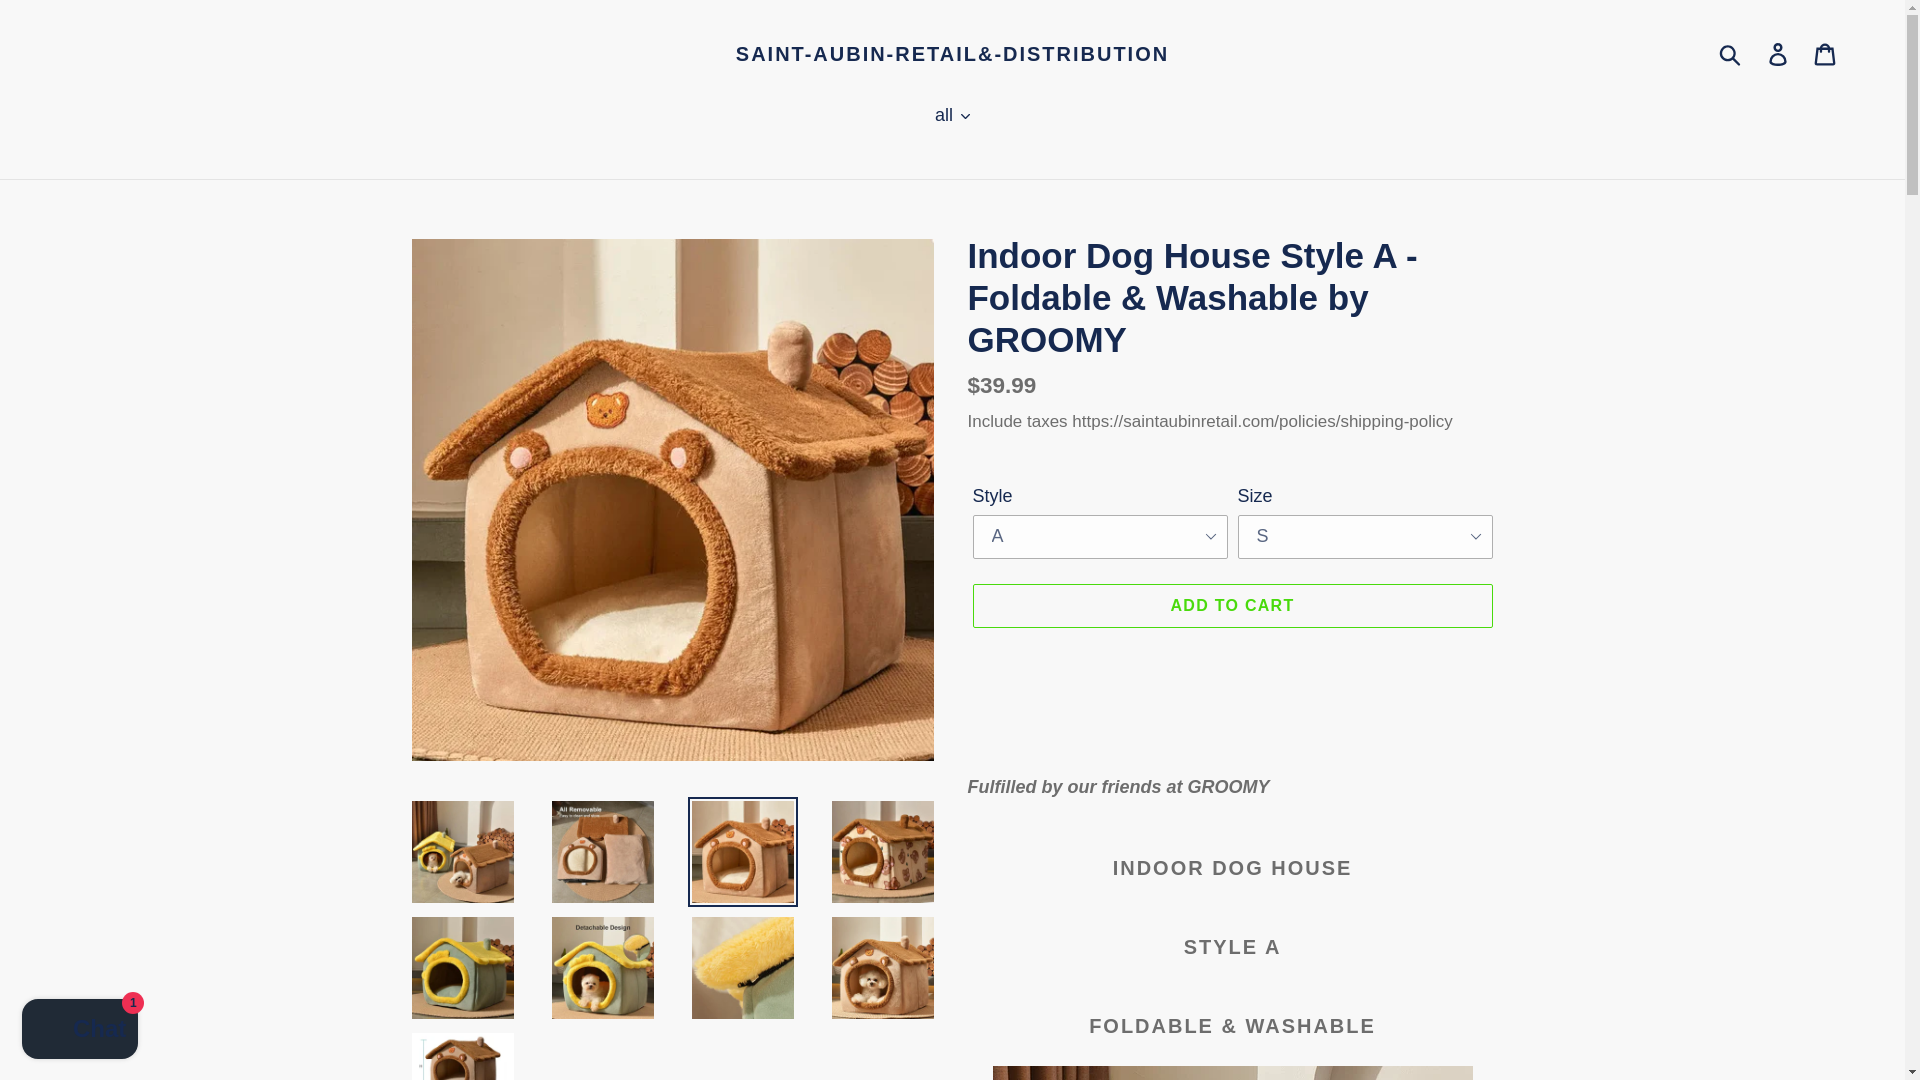 Image resolution: width=1920 pixels, height=1080 pixels. What do you see at coordinates (80, 1031) in the screenshot?
I see `Shopify online store chat` at bounding box center [80, 1031].